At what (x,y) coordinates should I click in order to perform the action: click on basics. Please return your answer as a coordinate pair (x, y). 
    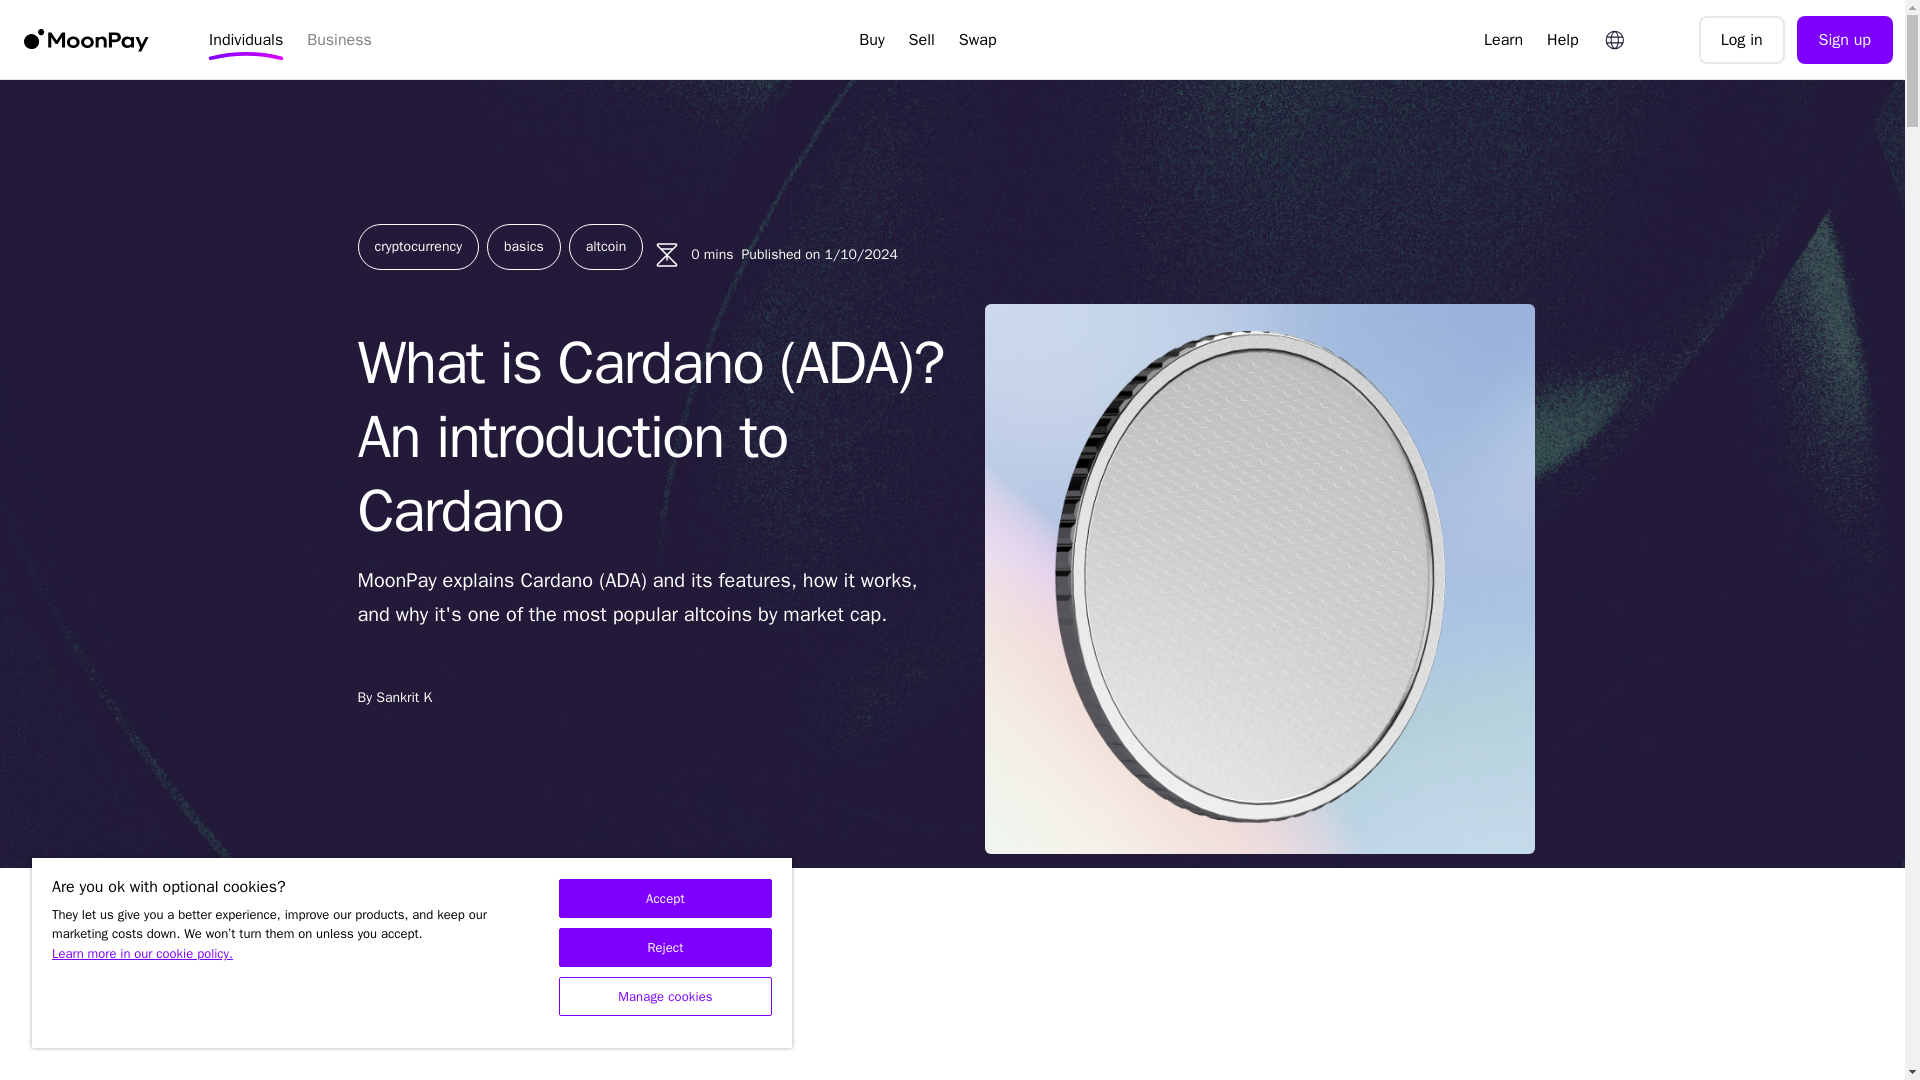
    Looking at the image, I should click on (524, 246).